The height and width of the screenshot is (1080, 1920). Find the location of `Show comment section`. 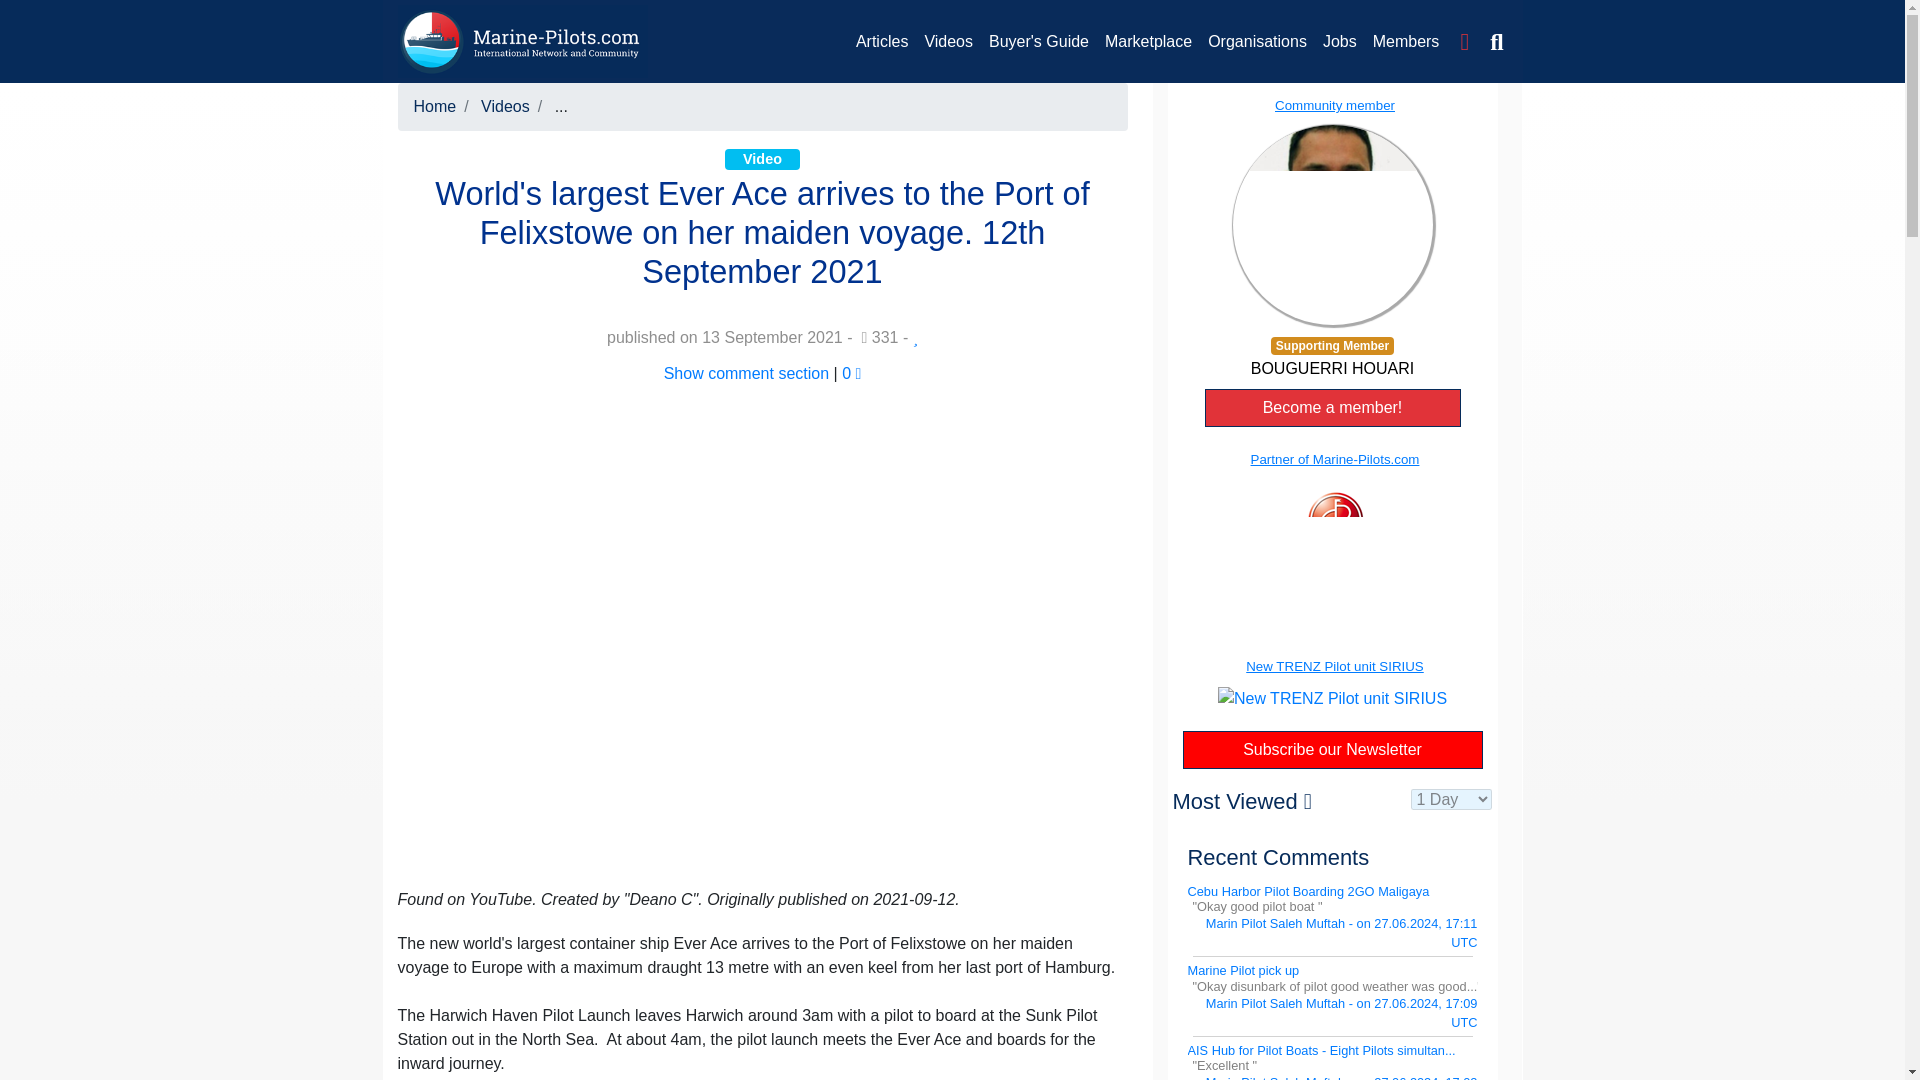

Show comment section is located at coordinates (746, 374).